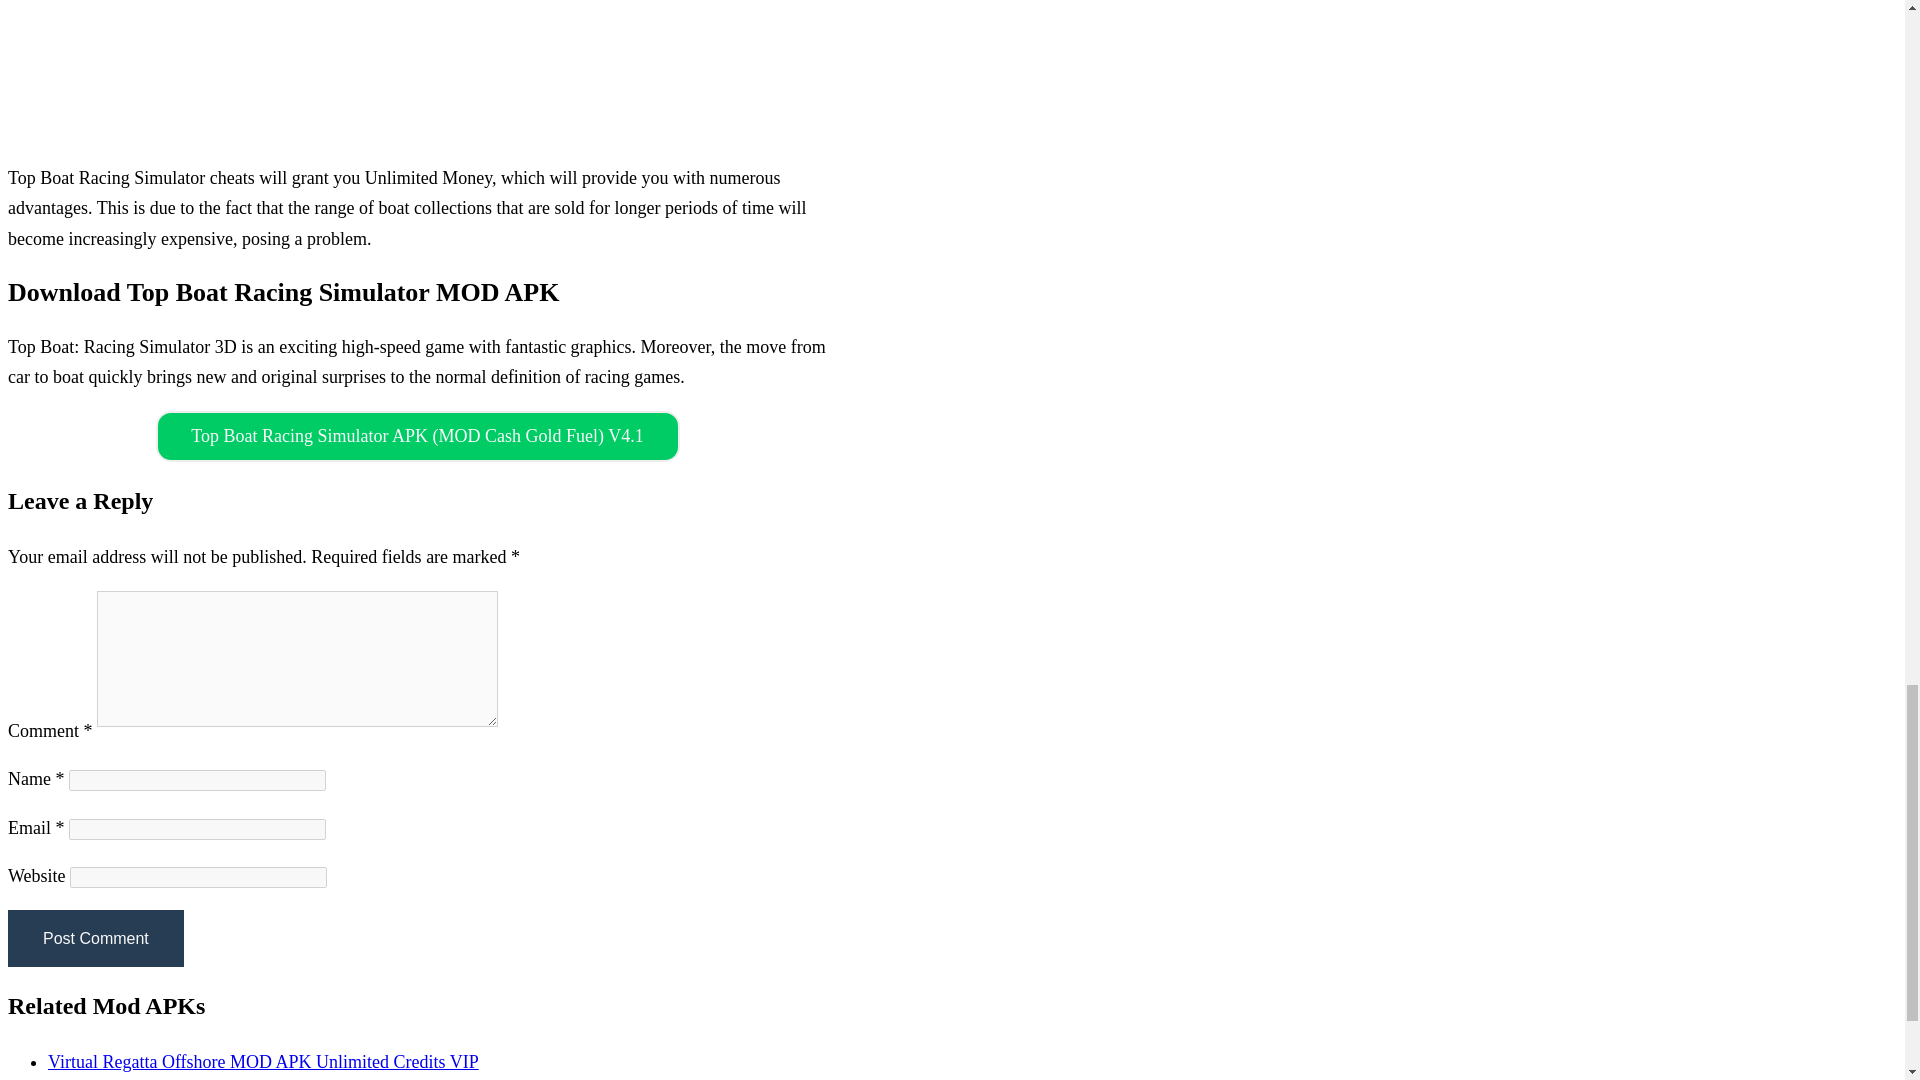 The image size is (1920, 1080). I want to click on Top Boat Racing Simulator MOD APK, so click(417, 72).